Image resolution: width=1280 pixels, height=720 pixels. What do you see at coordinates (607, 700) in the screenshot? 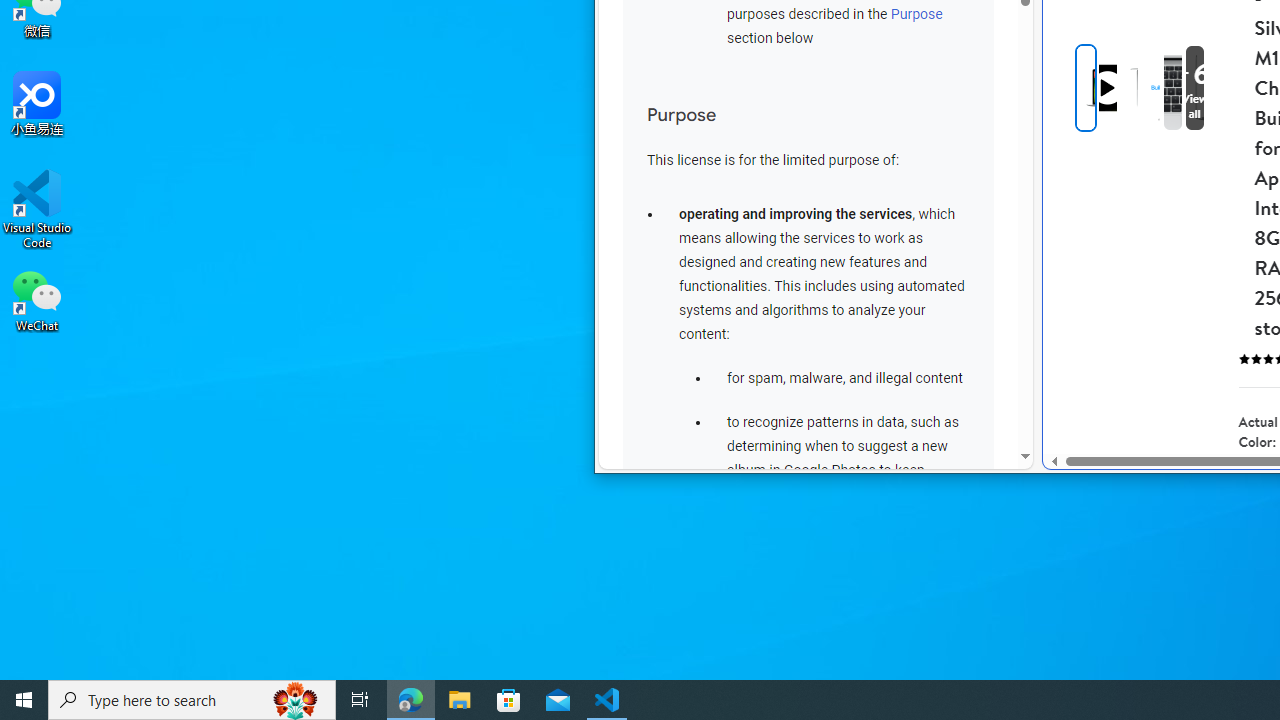
I see `Visual Studio Code - 1 running window` at bounding box center [607, 700].